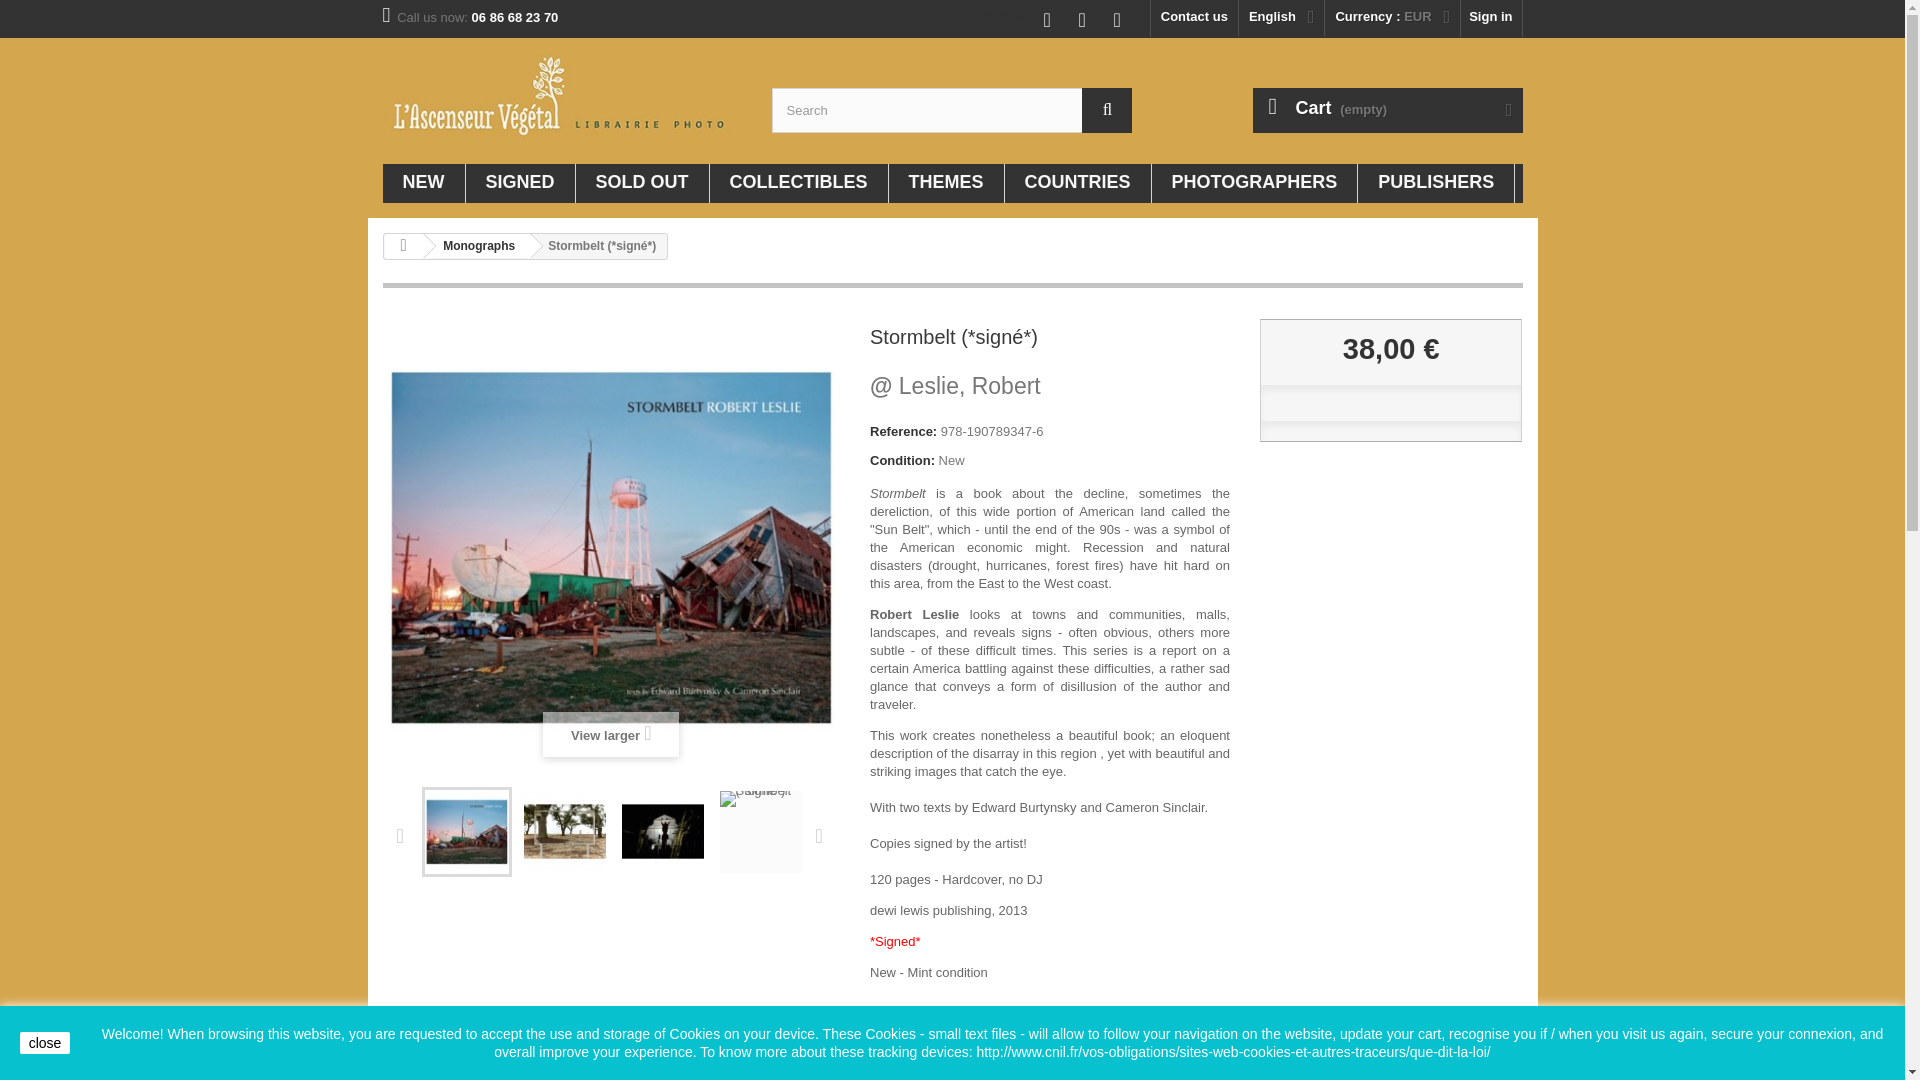 The image size is (1920, 1080). I want to click on SIGNED, so click(520, 184).